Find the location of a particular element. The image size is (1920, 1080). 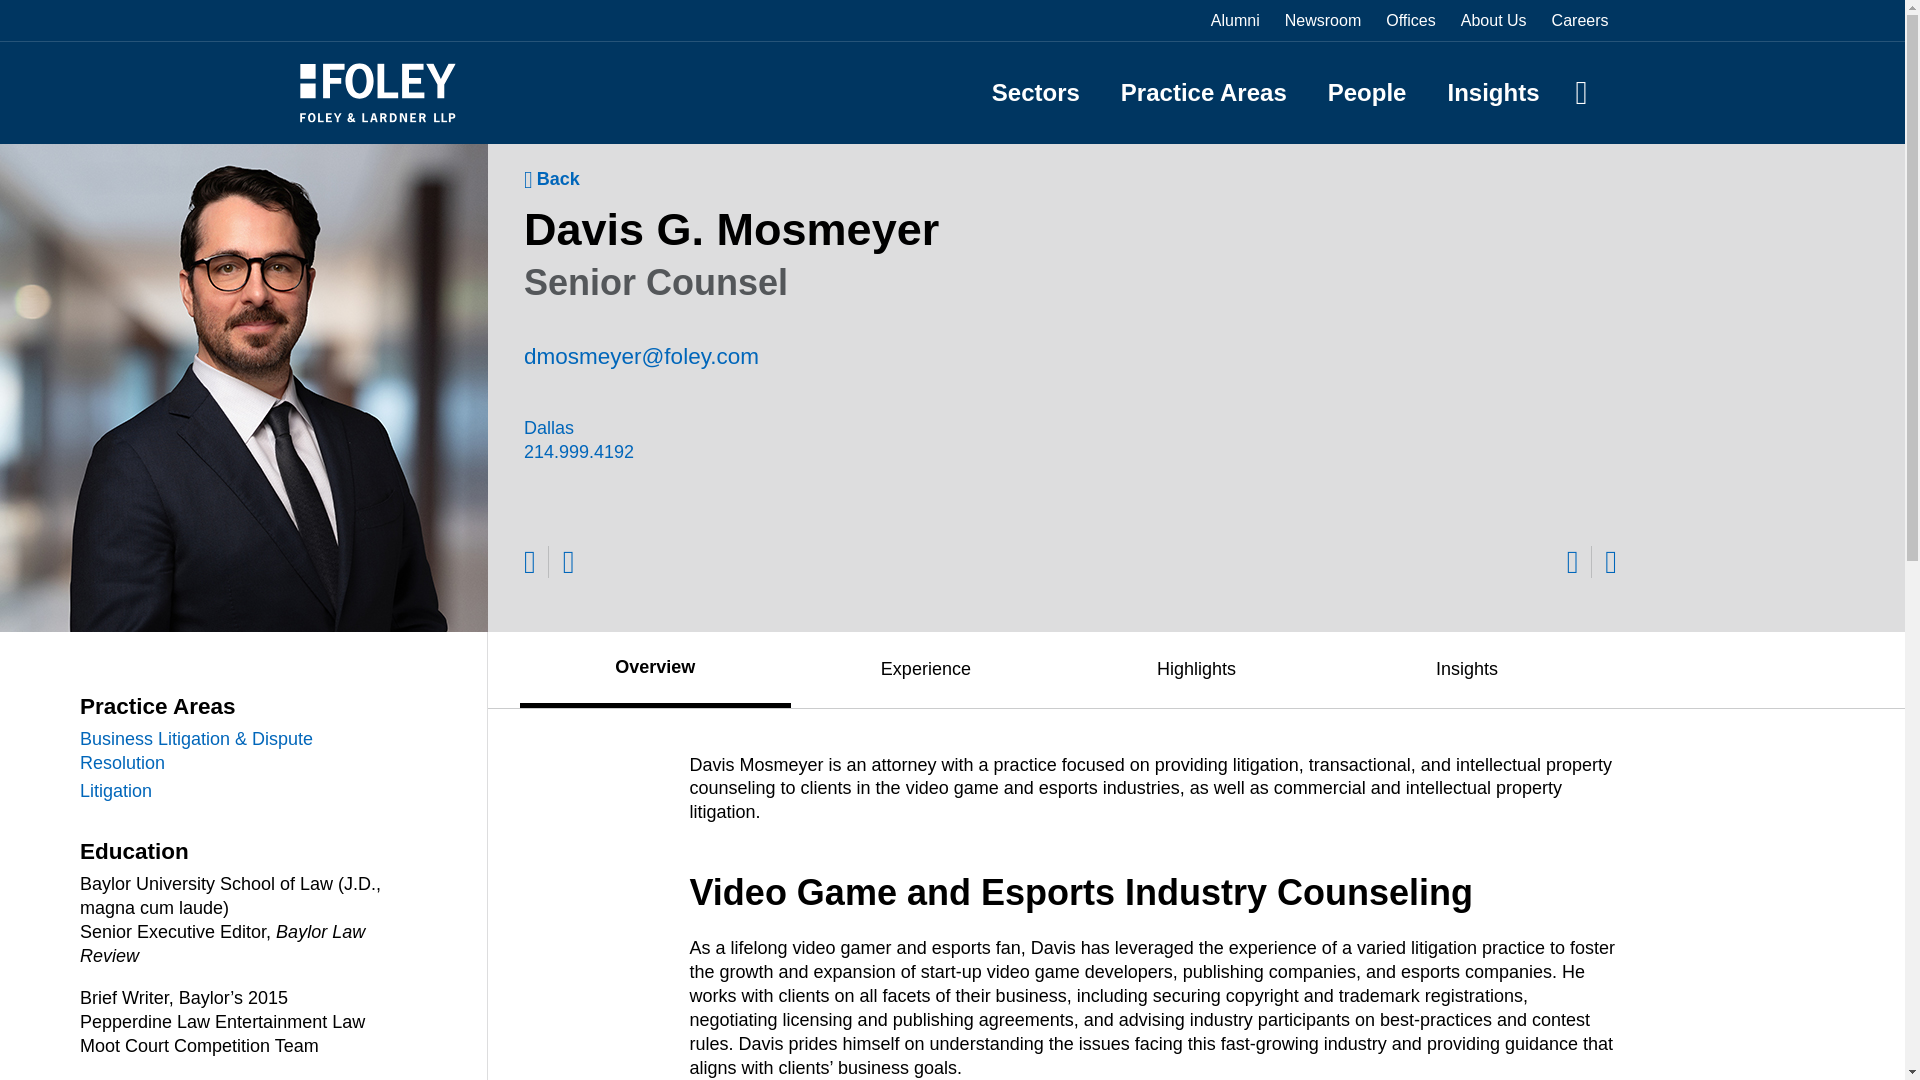

Insights is located at coordinates (1468, 669).